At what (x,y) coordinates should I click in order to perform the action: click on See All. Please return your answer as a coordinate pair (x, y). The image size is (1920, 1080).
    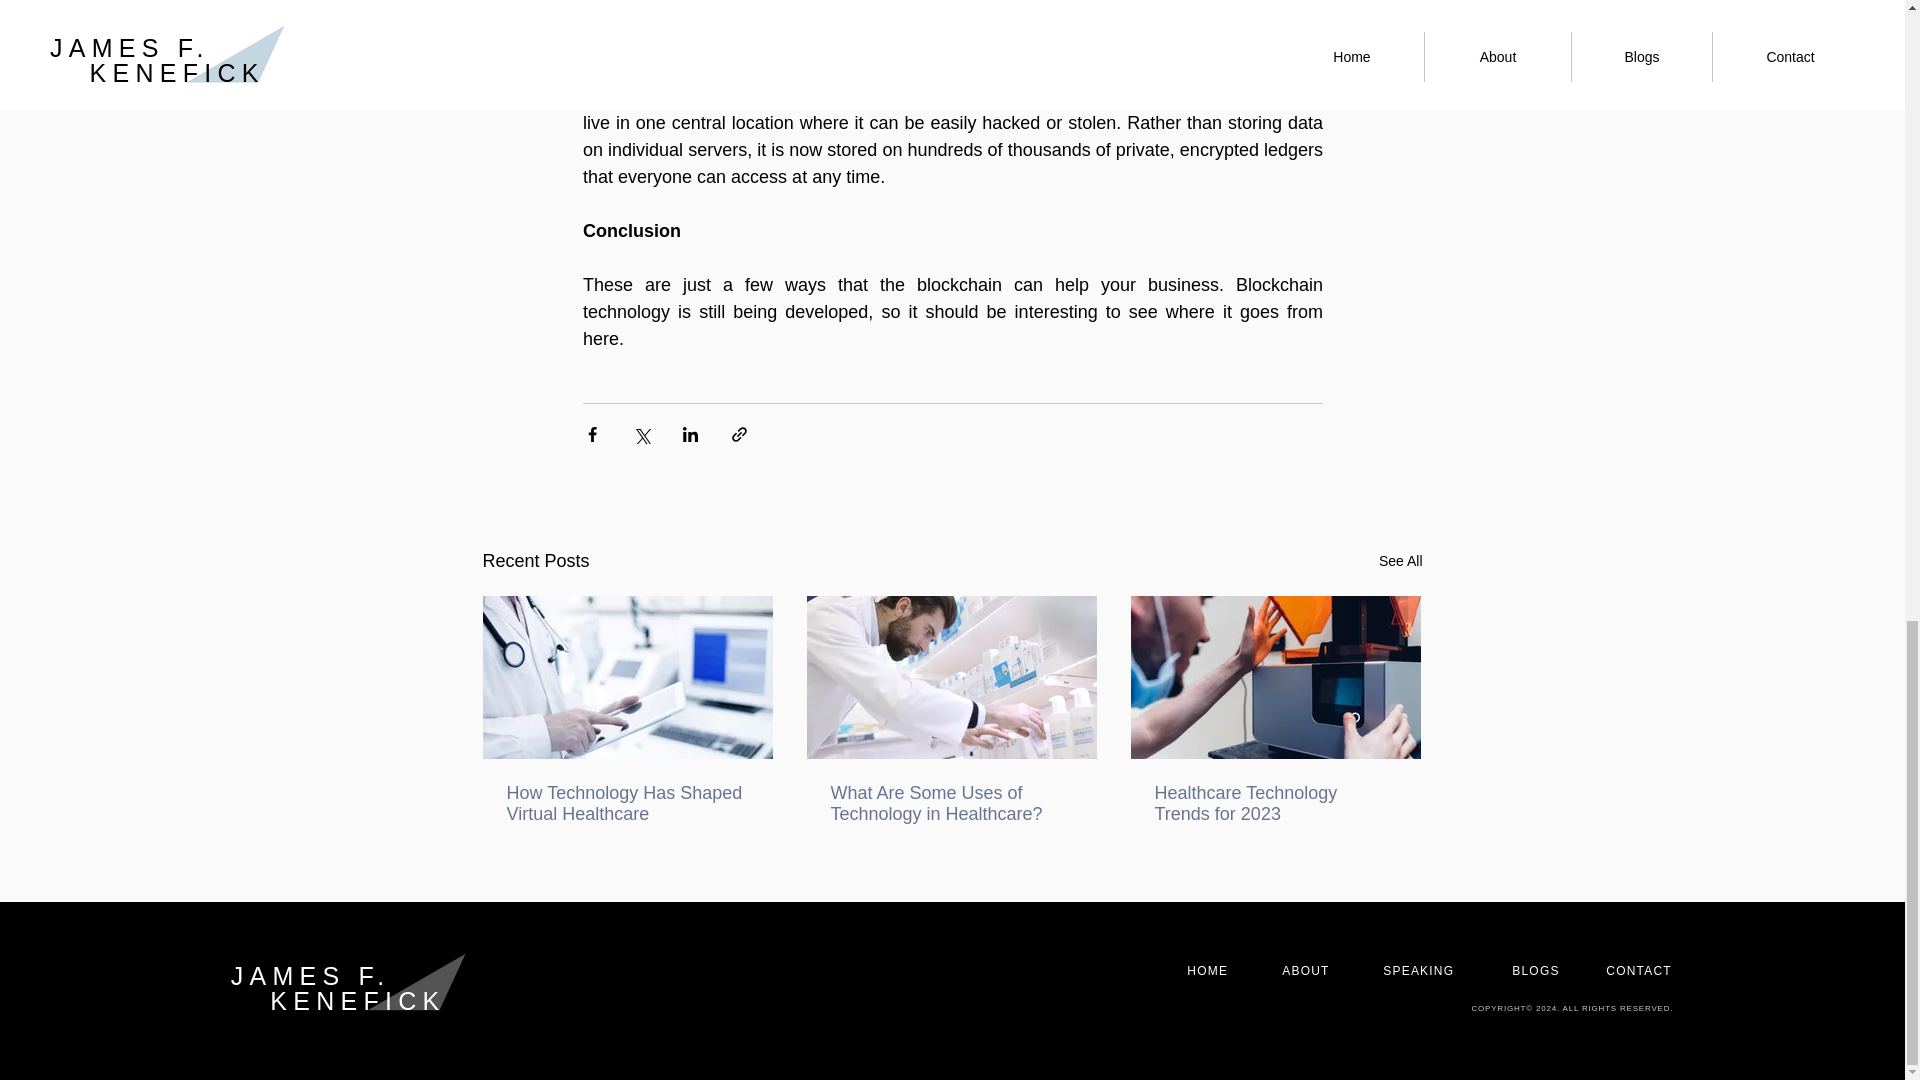
    Looking at the image, I should click on (1400, 560).